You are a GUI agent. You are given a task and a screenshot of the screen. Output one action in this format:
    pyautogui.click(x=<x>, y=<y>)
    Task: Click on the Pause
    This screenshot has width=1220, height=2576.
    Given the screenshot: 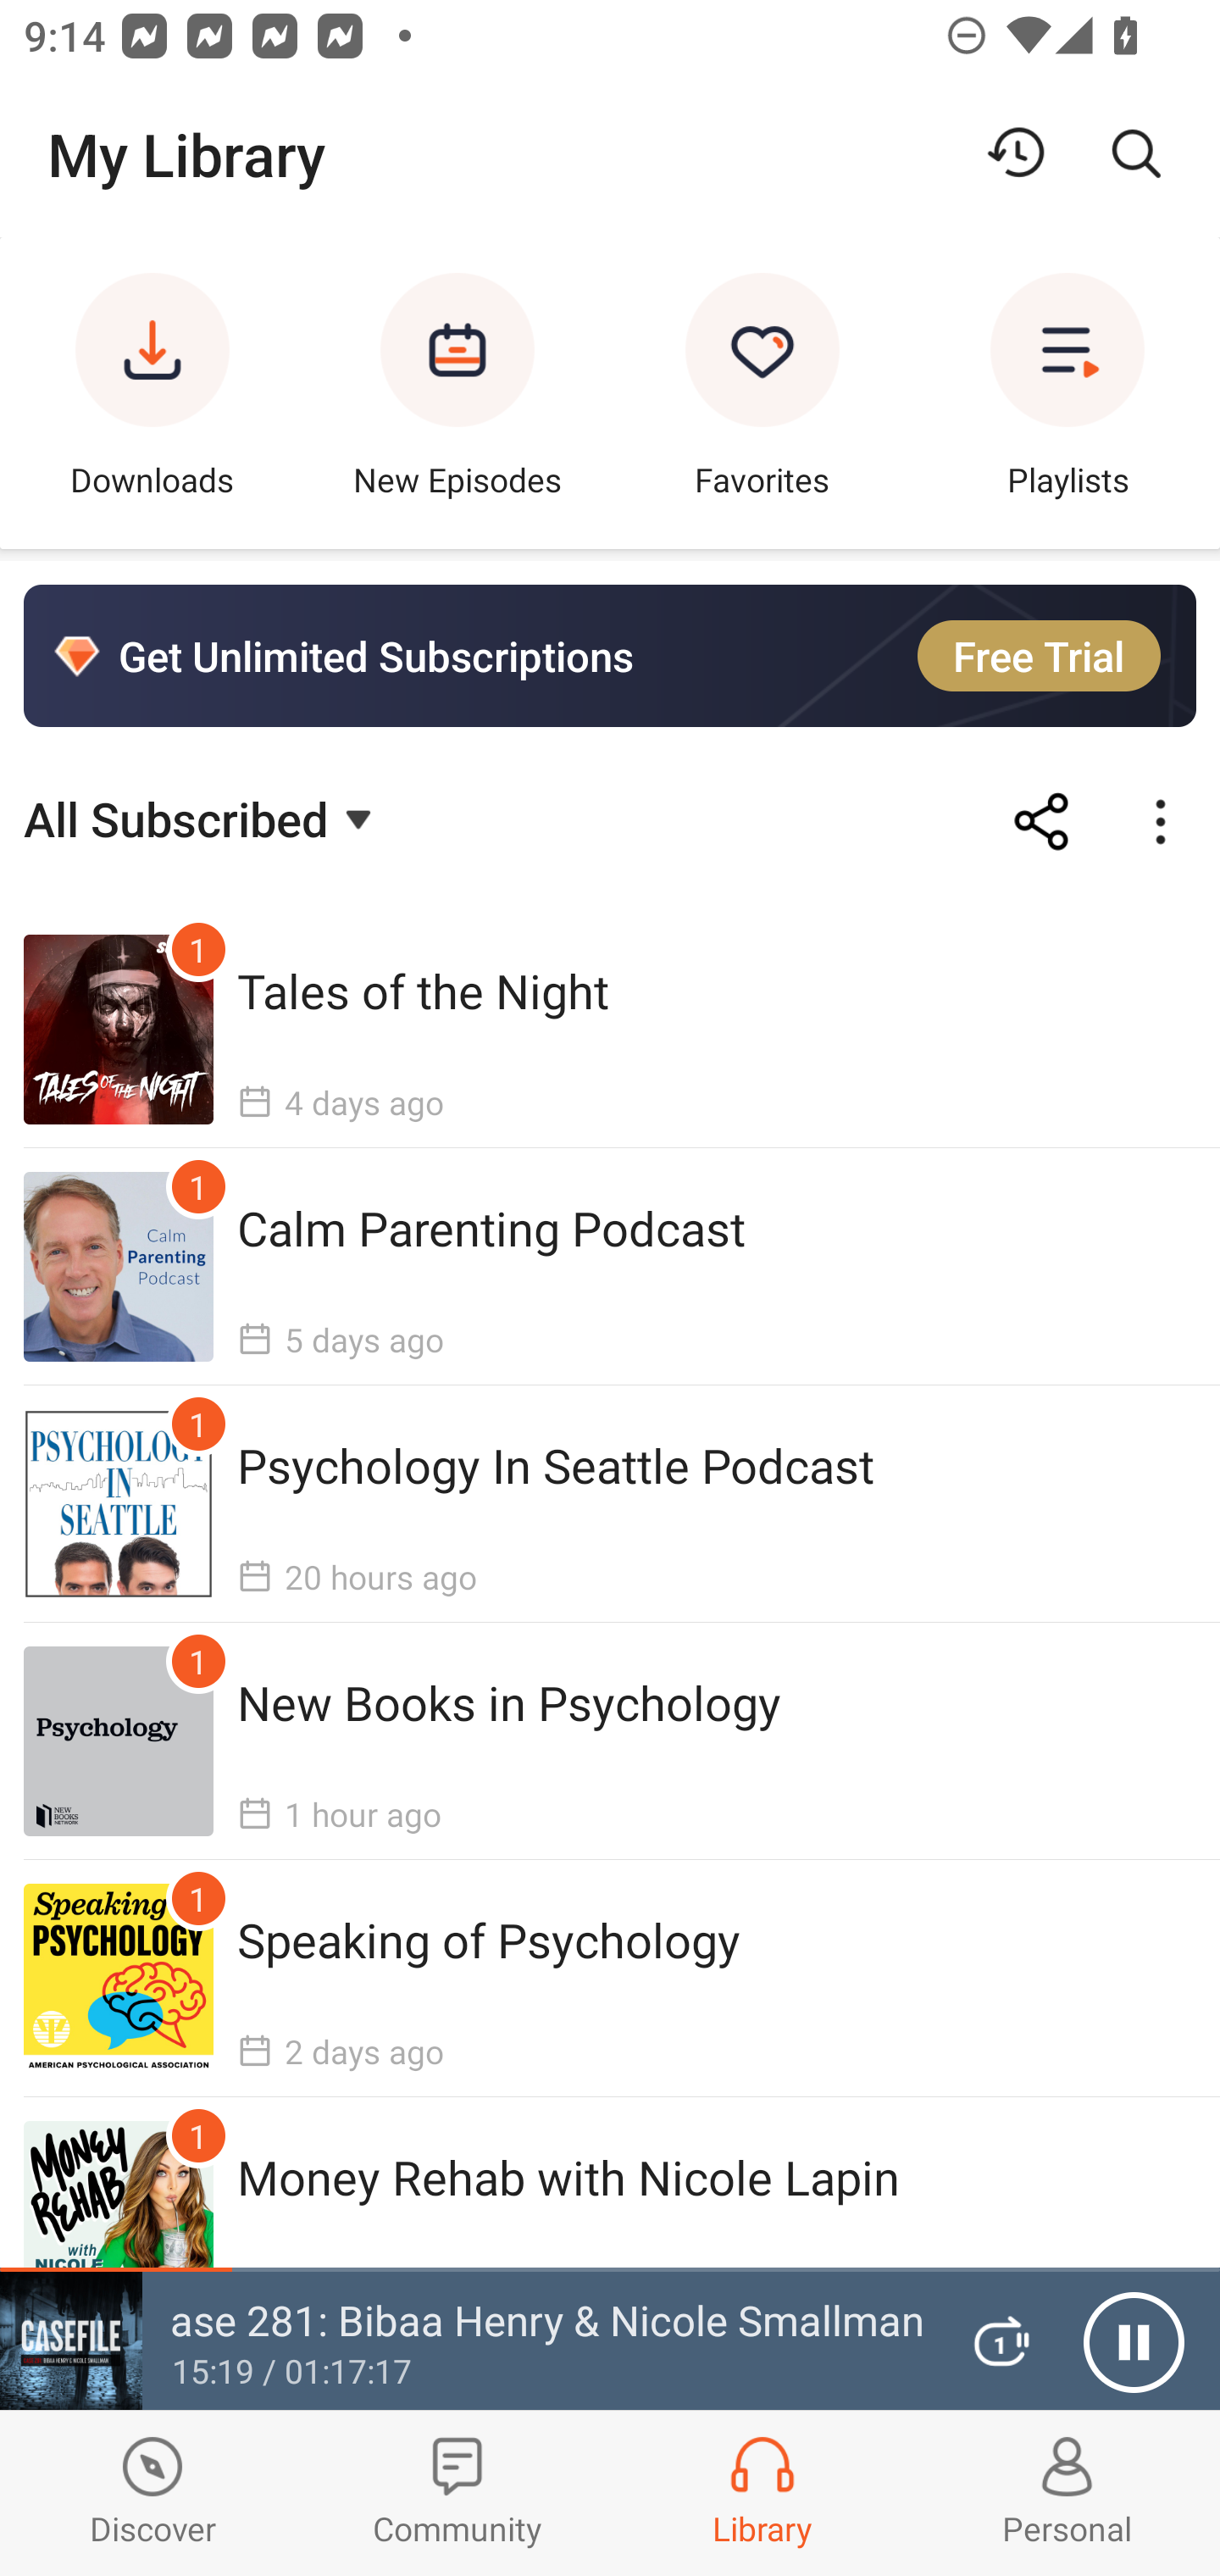 What is the action you would take?
    pyautogui.click(x=1134, y=2342)
    